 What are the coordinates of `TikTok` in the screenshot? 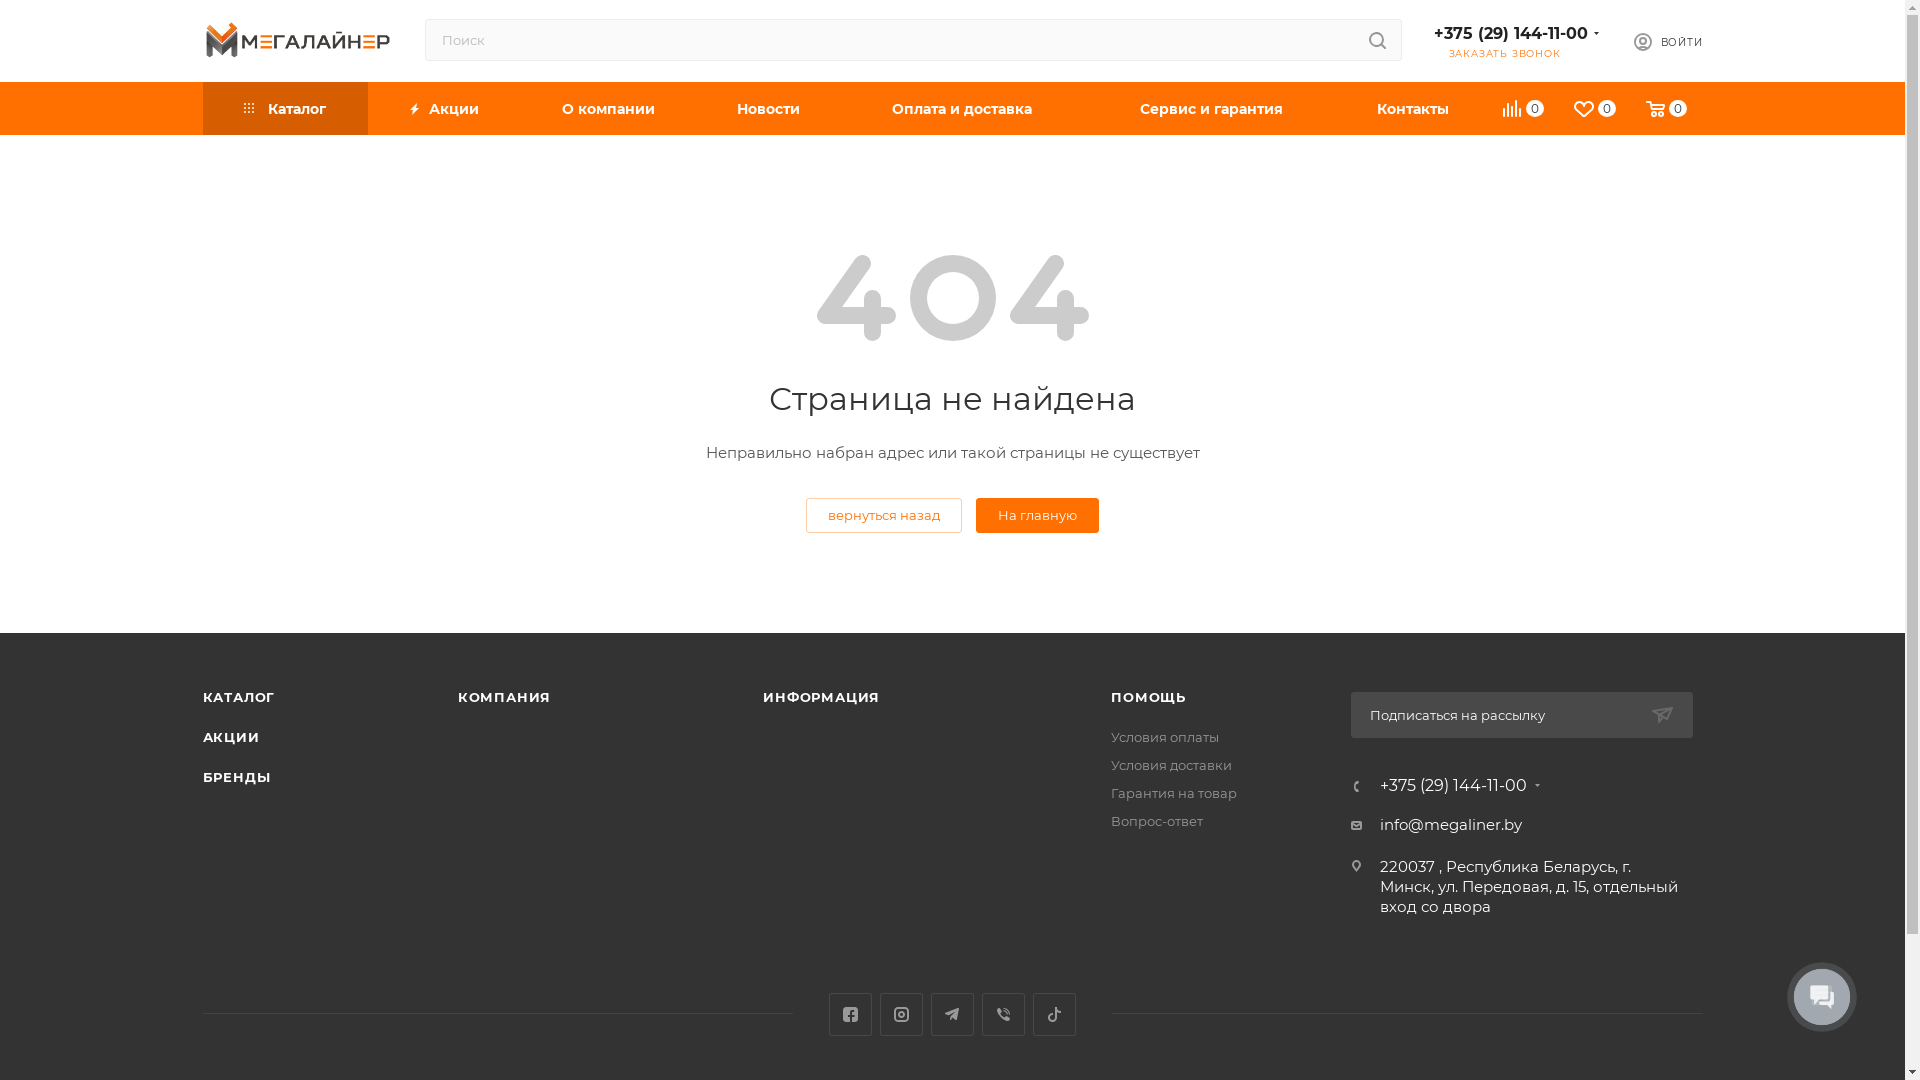 It's located at (1054, 1014).